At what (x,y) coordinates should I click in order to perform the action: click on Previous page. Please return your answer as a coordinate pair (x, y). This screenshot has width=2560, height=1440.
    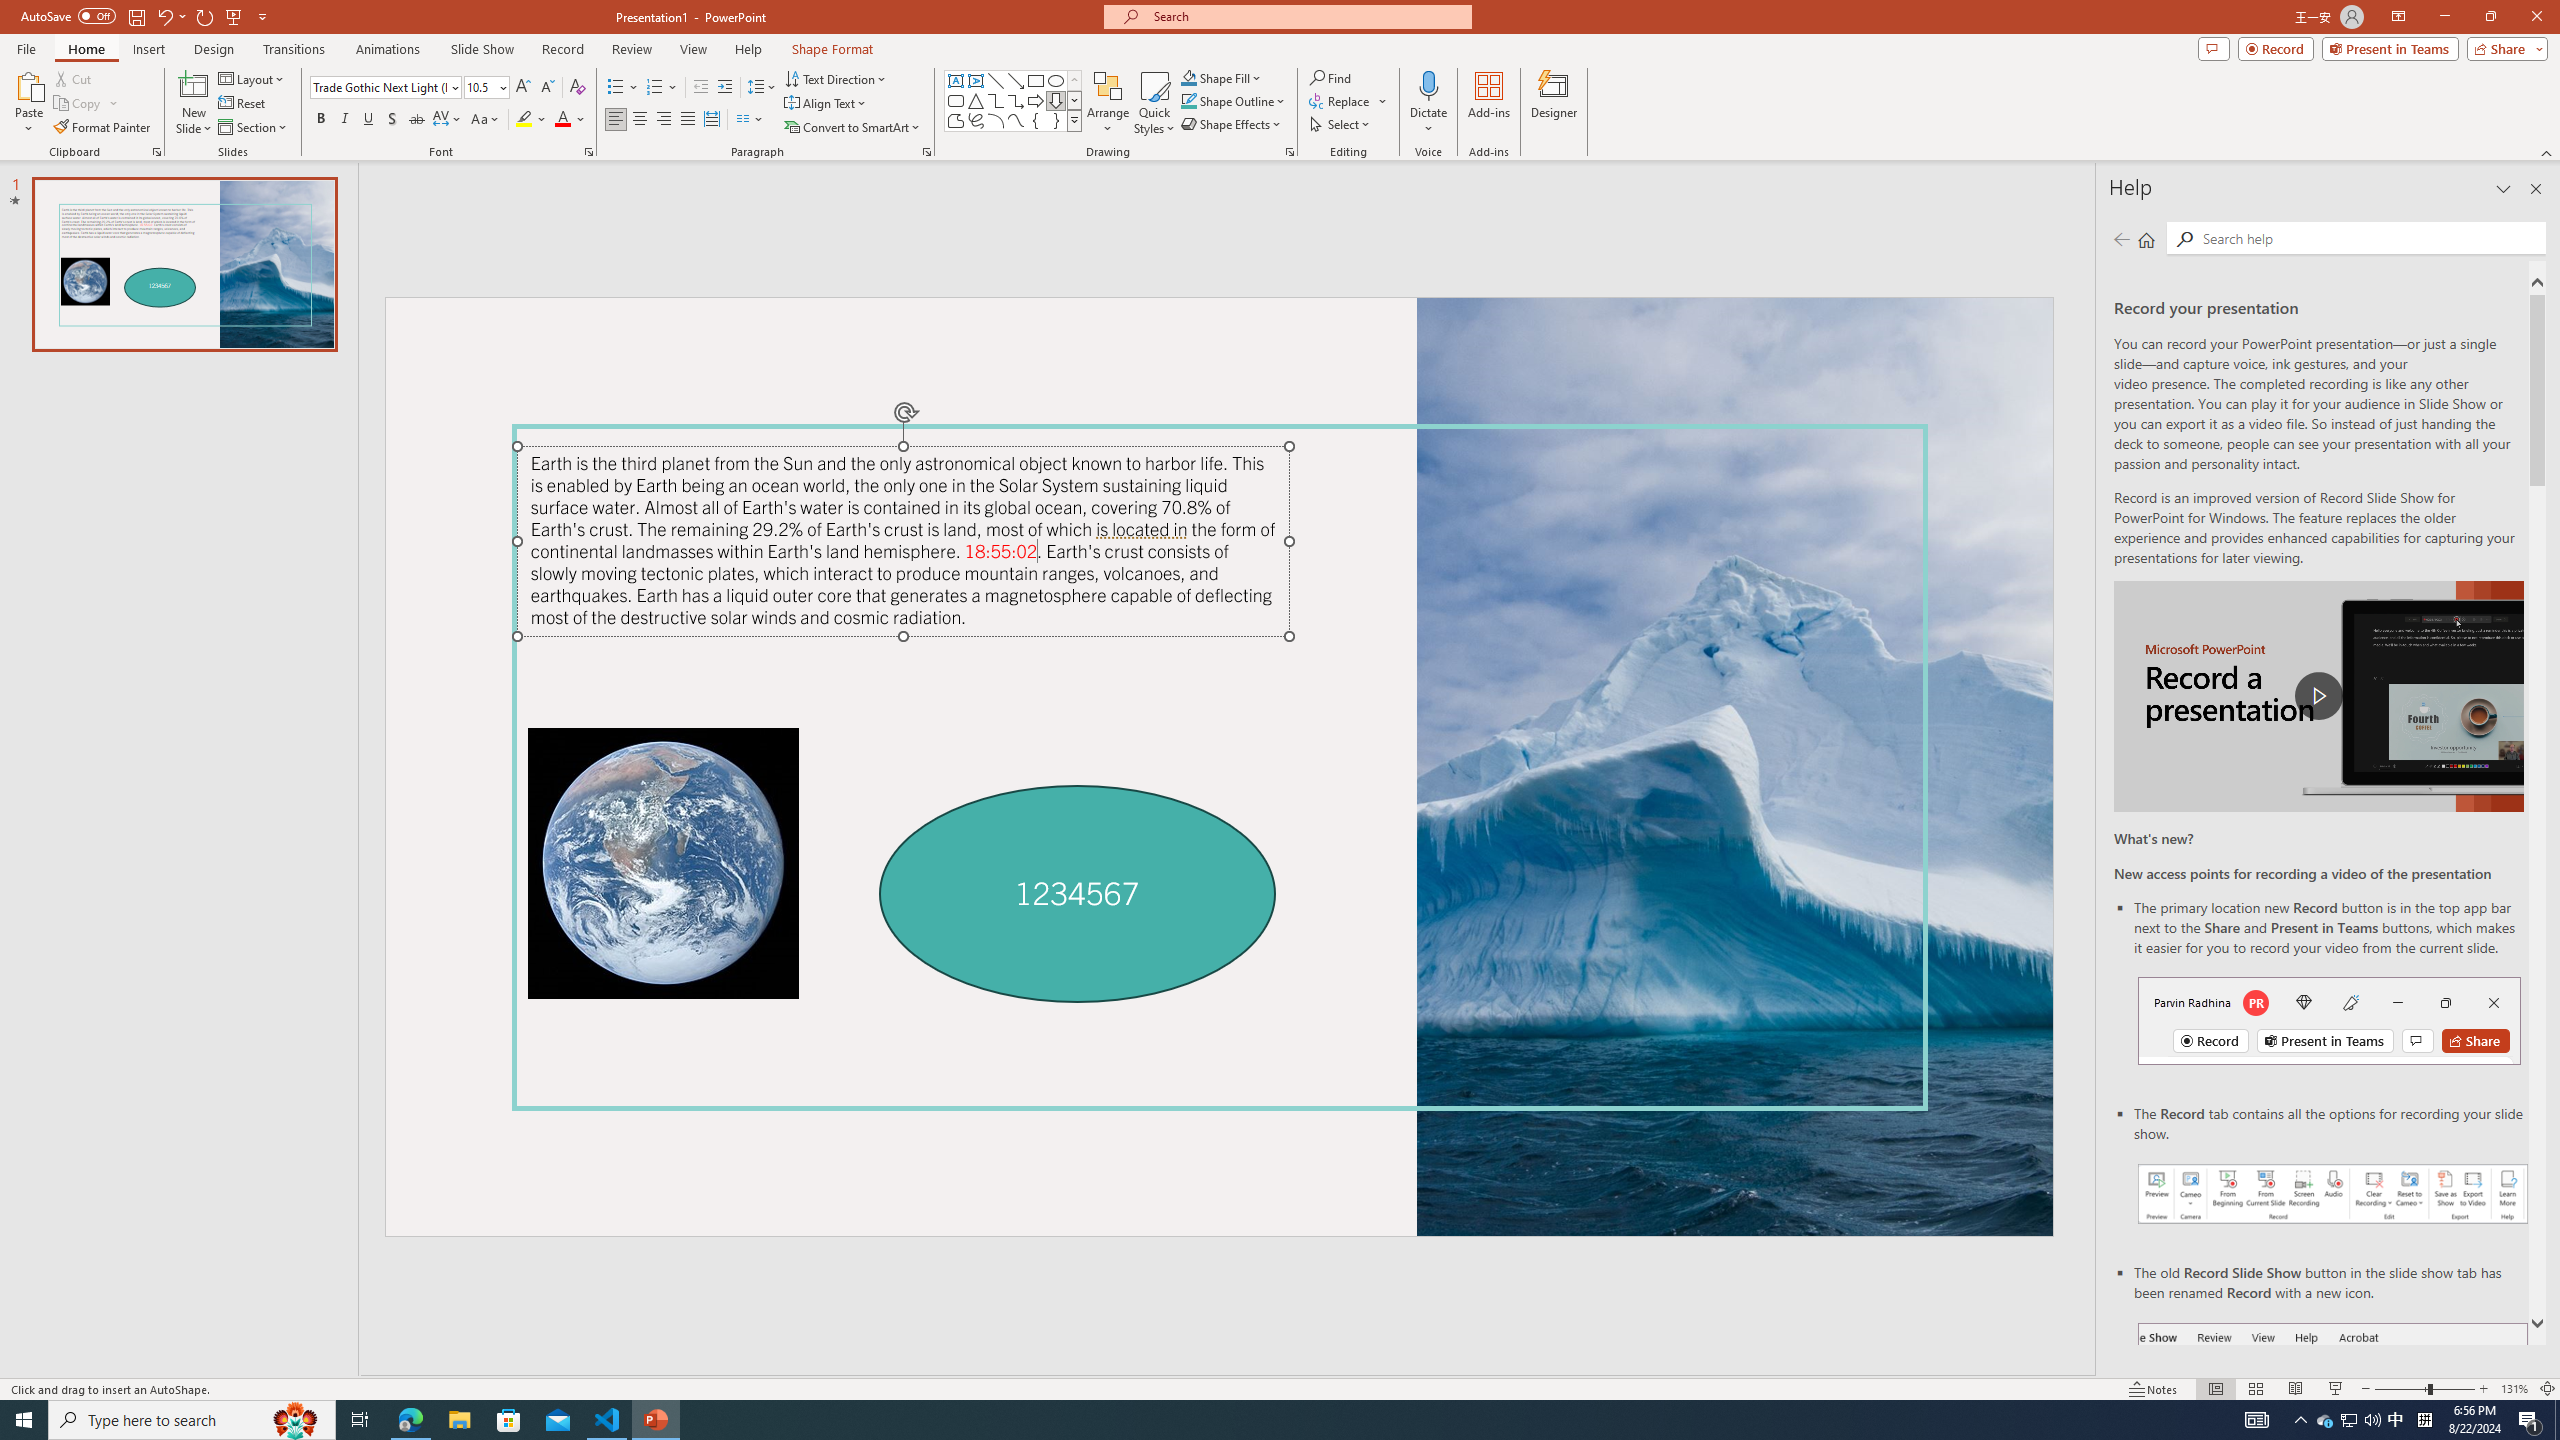
    Looking at the image, I should click on (2122, 239).